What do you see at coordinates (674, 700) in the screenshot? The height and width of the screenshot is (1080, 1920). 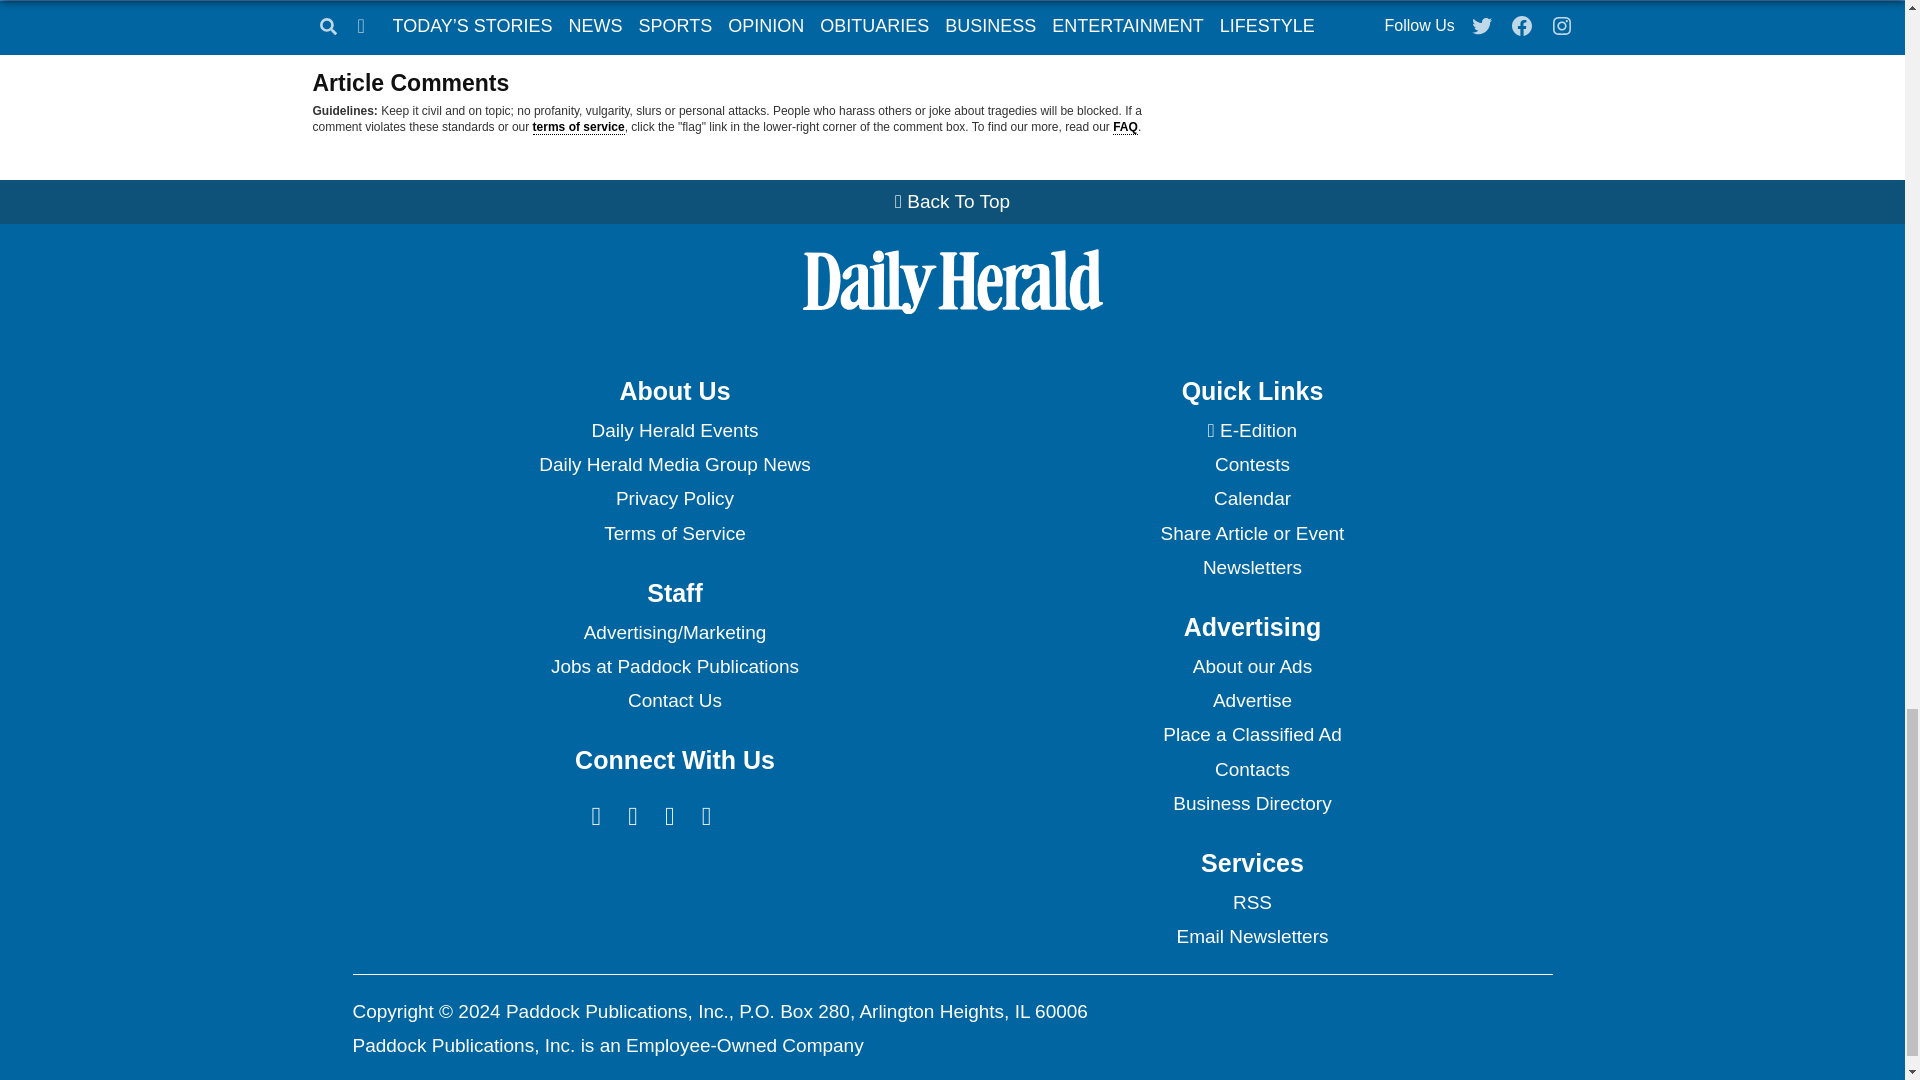 I see `Contact Us` at bounding box center [674, 700].